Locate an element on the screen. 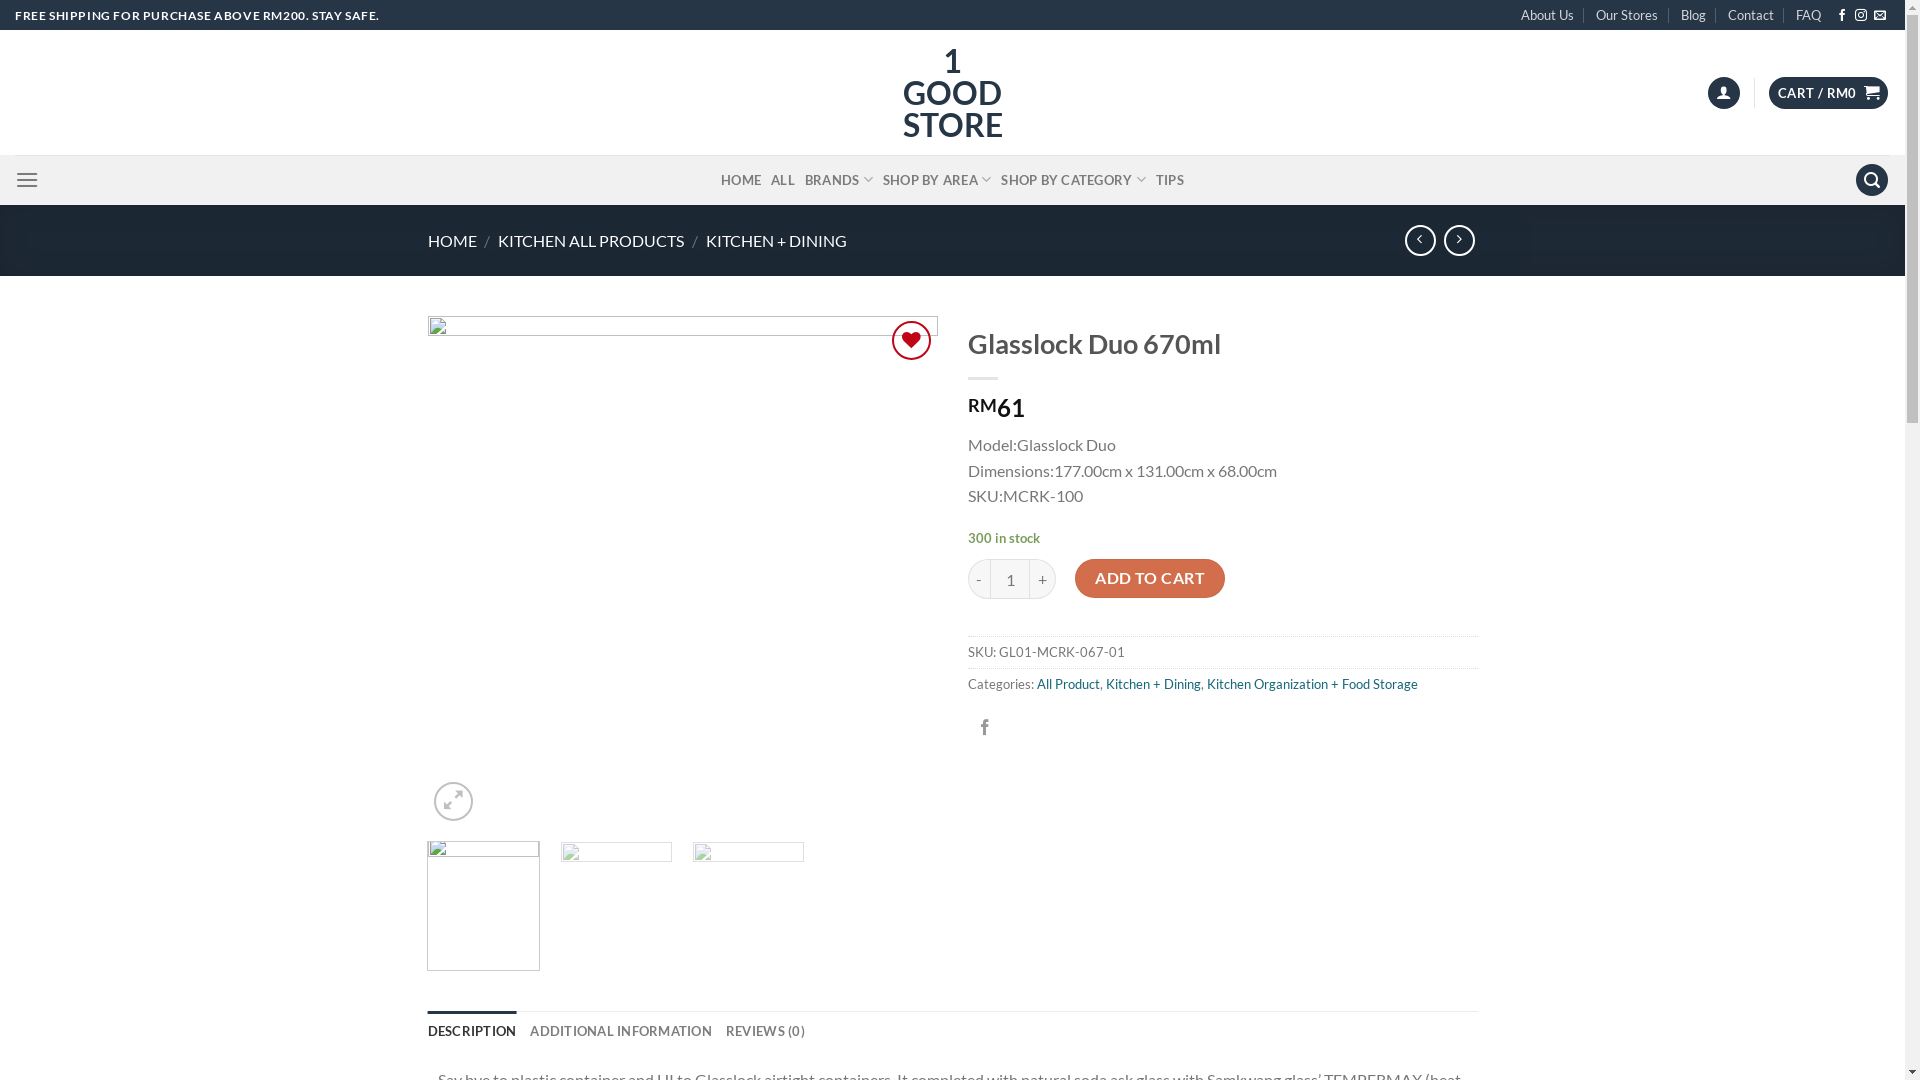 The image size is (1920, 1080). HOME is located at coordinates (452, 240).